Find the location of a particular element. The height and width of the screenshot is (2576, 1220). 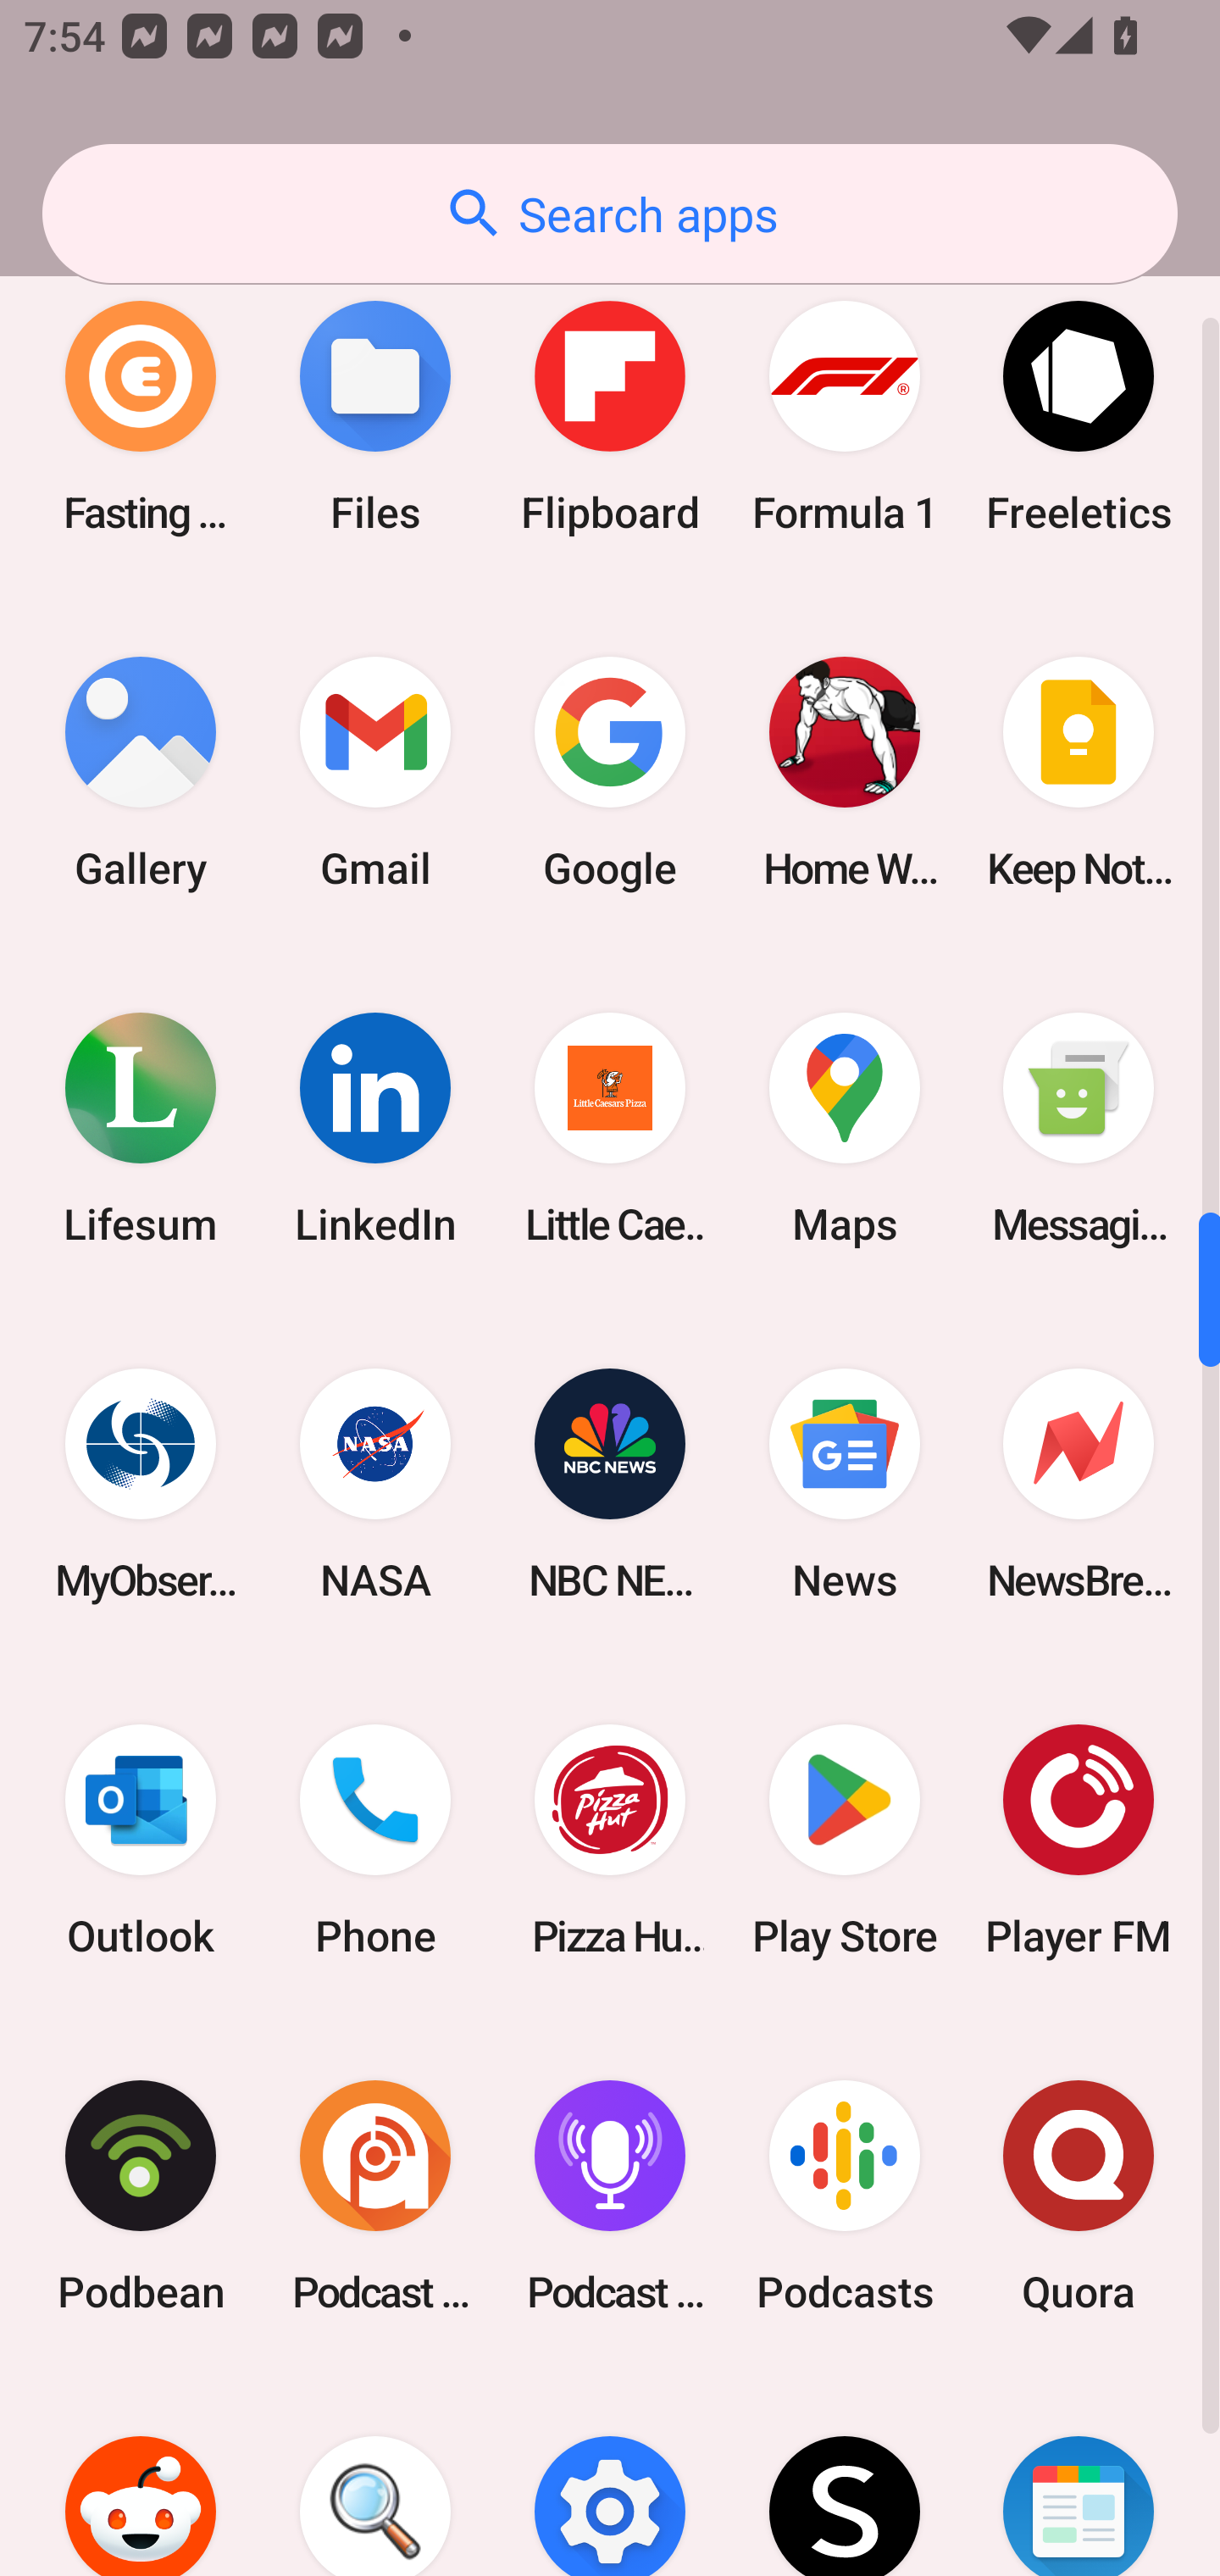

Lifesum is located at coordinates (141, 1128).